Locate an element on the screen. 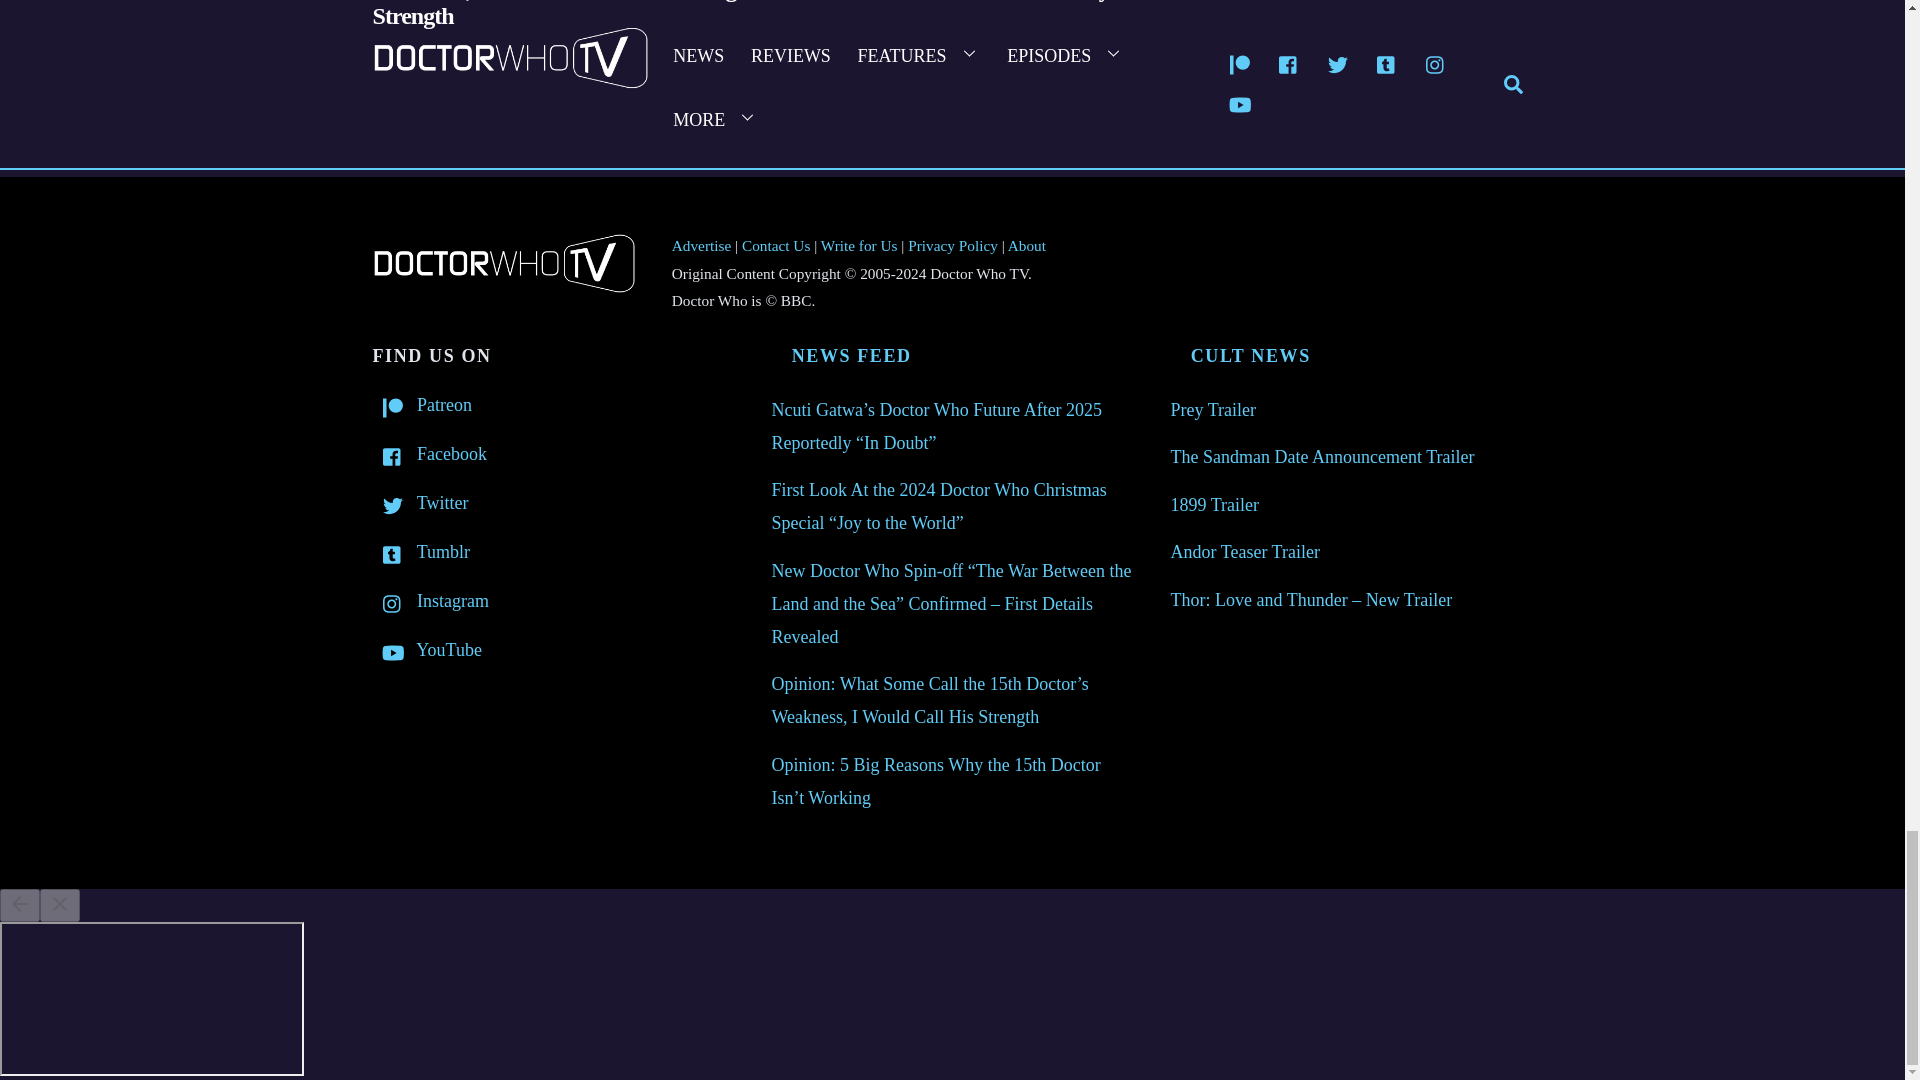 This screenshot has width=1920, height=1080. Doctor Who TV is located at coordinates (502, 286).